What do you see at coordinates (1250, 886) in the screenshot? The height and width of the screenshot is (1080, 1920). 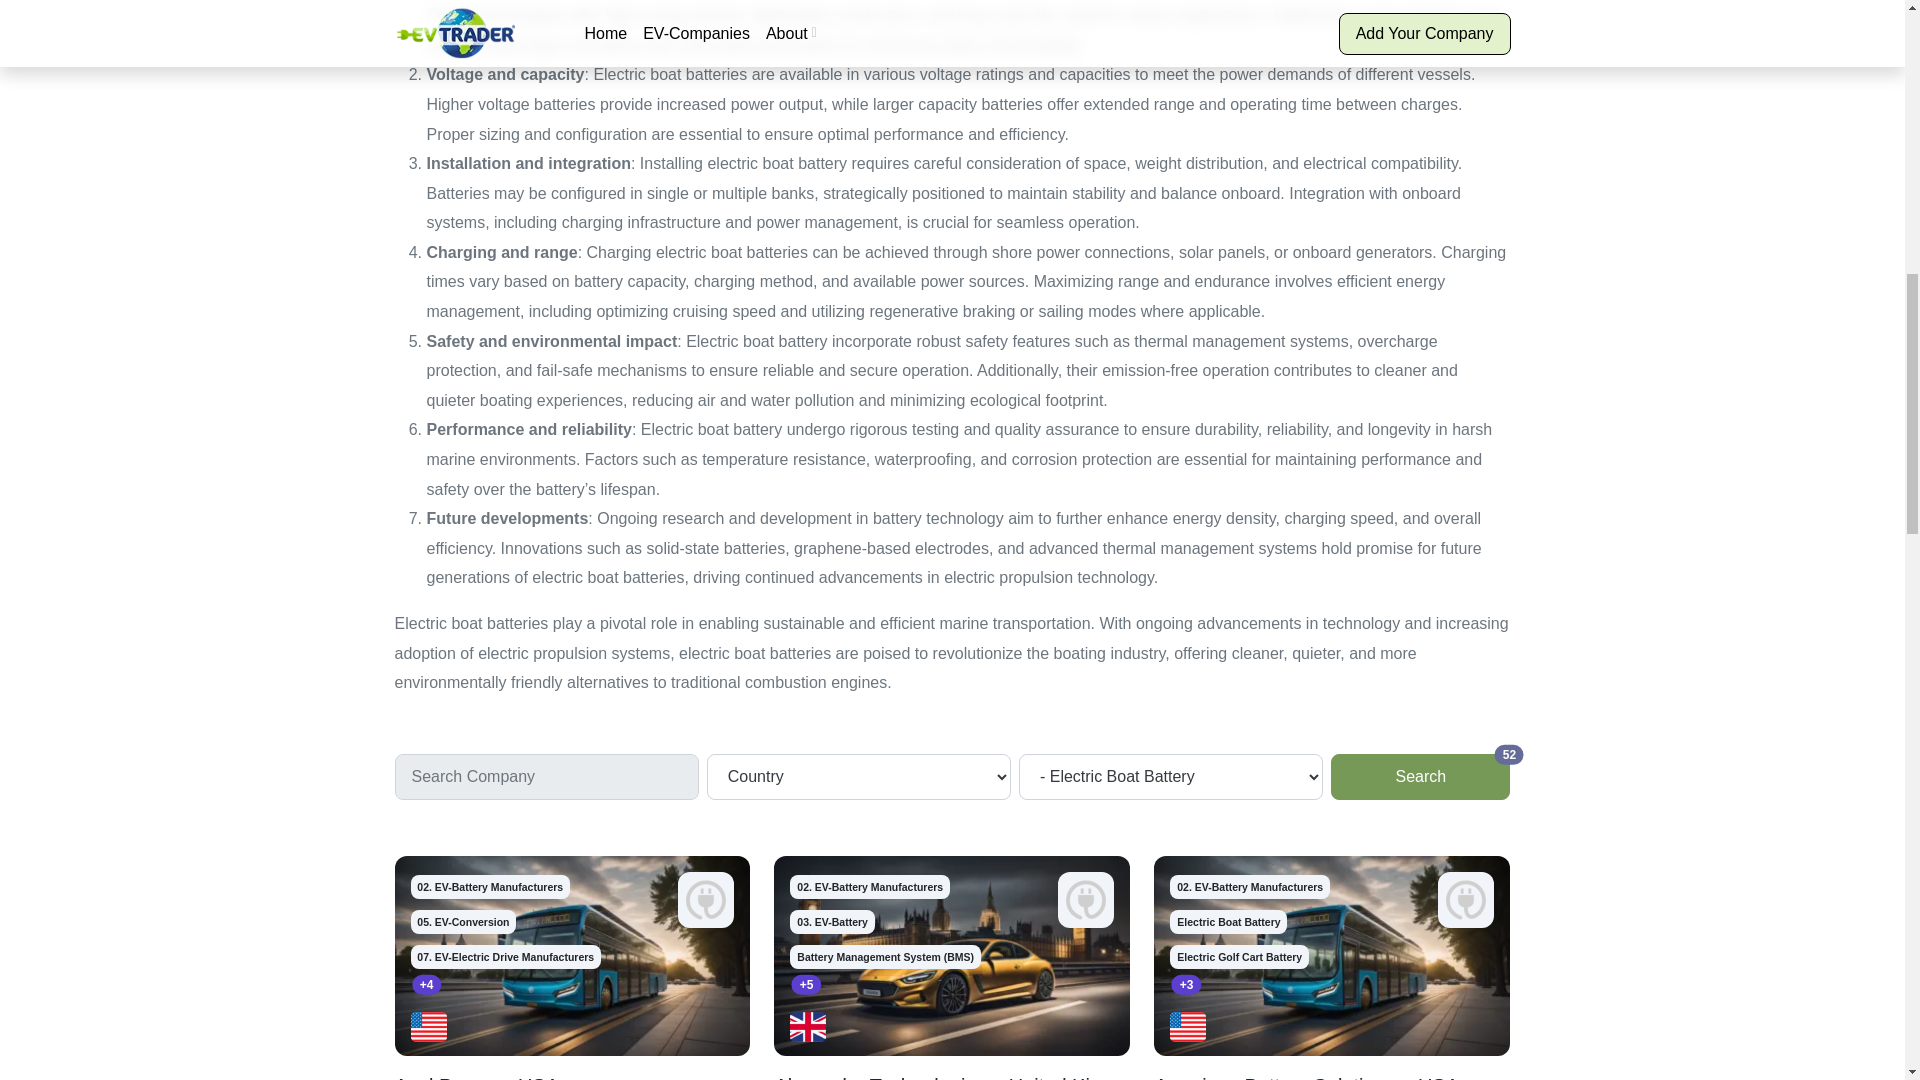 I see `05. EV-Conversion` at bounding box center [1250, 886].